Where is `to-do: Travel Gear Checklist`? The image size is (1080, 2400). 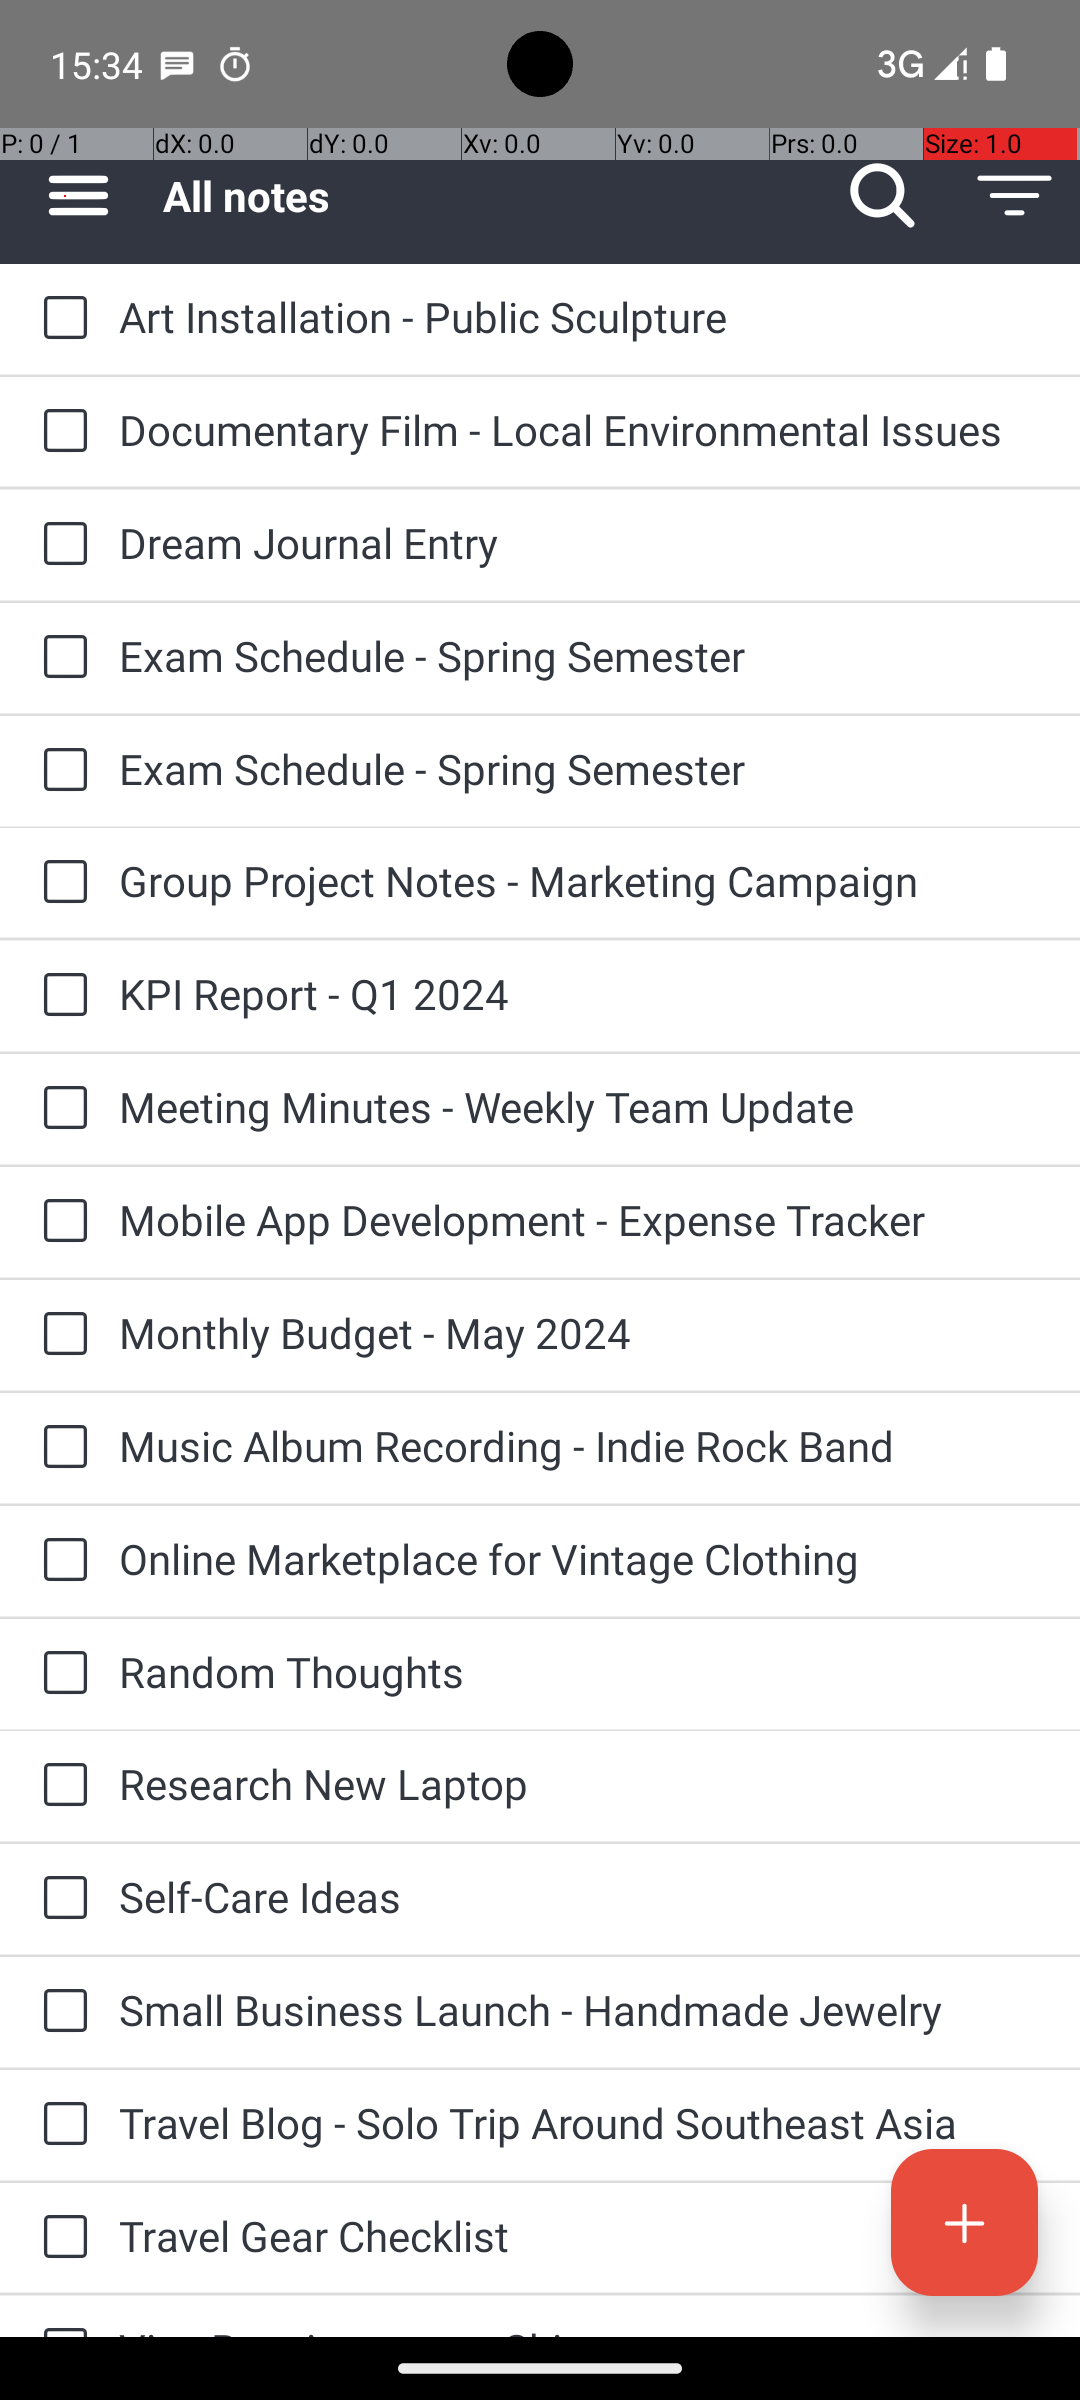
to-do: Travel Gear Checklist is located at coordinates (60, 2238).